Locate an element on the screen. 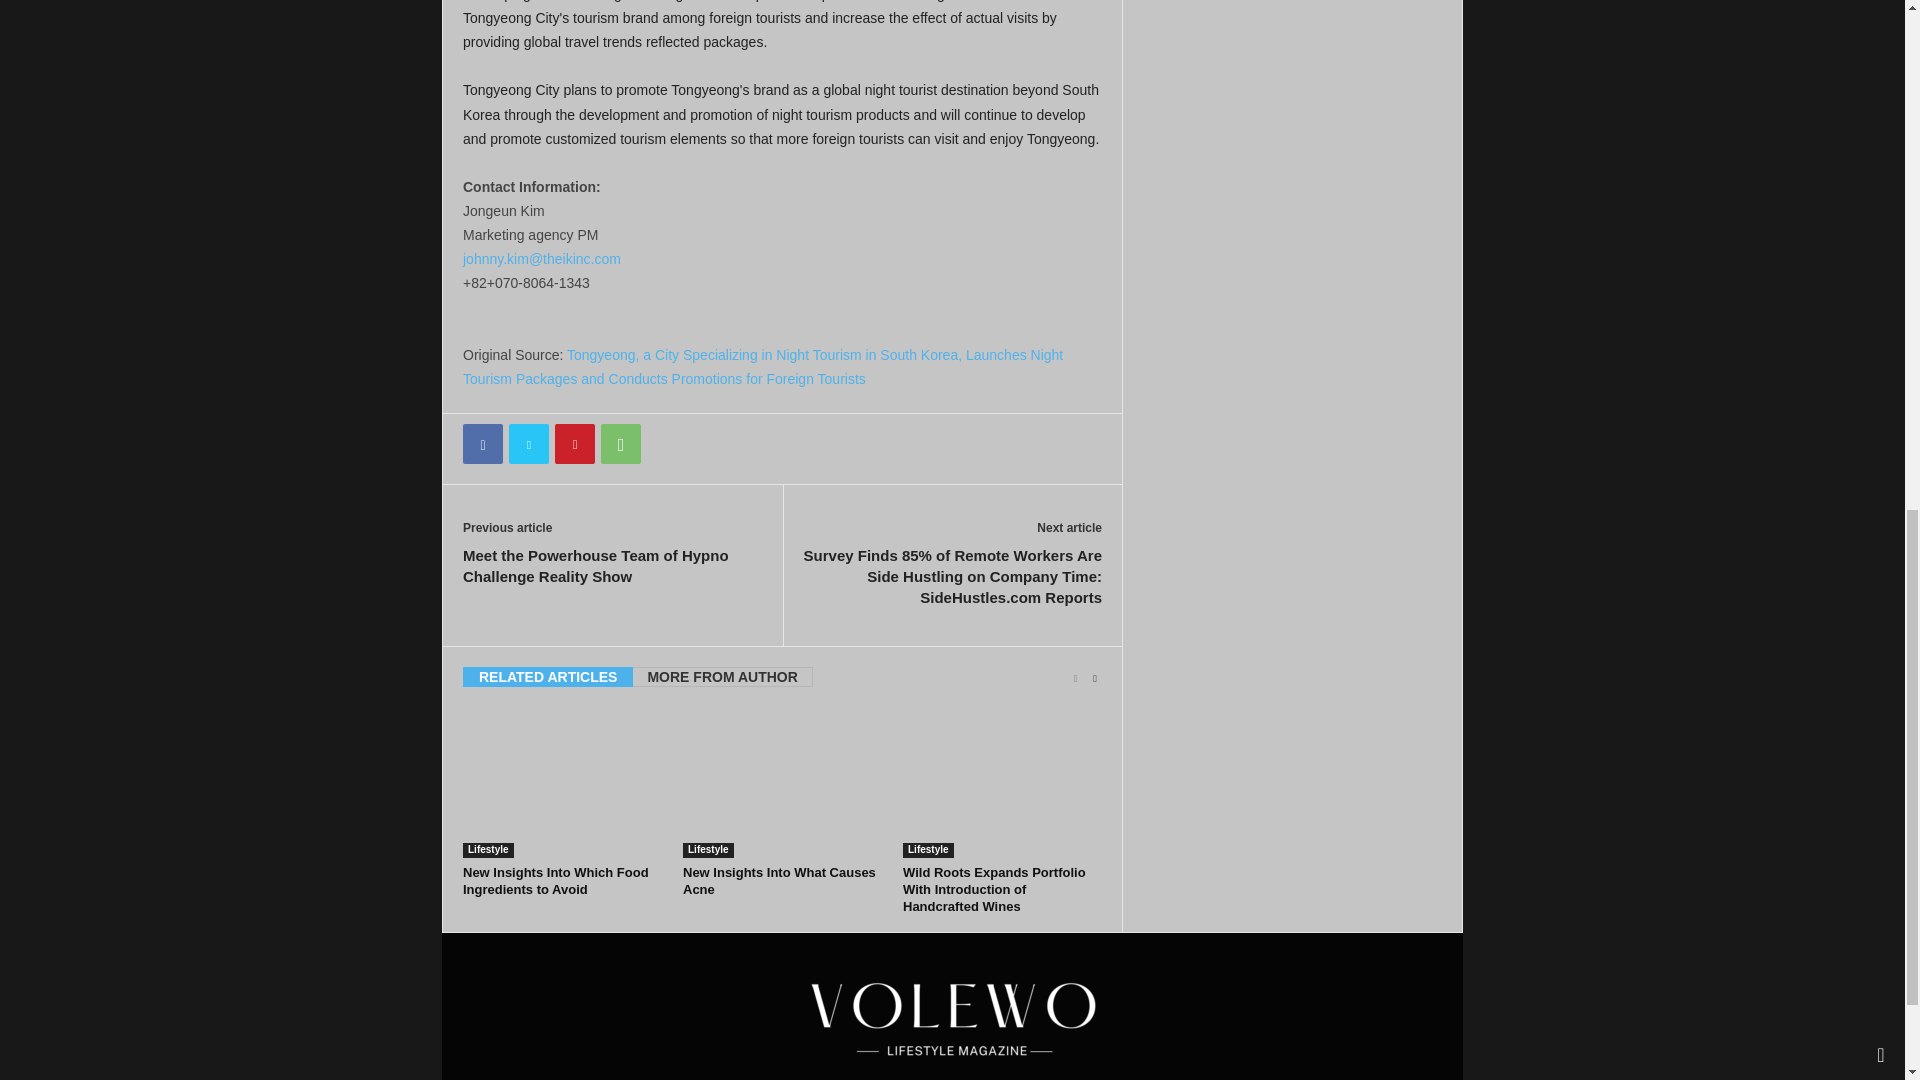 This screenshot has width=1920, height=1080. Meet the Powerhouse Team of Hypno Challenge Reality Show is located at coordinates (612, 566).